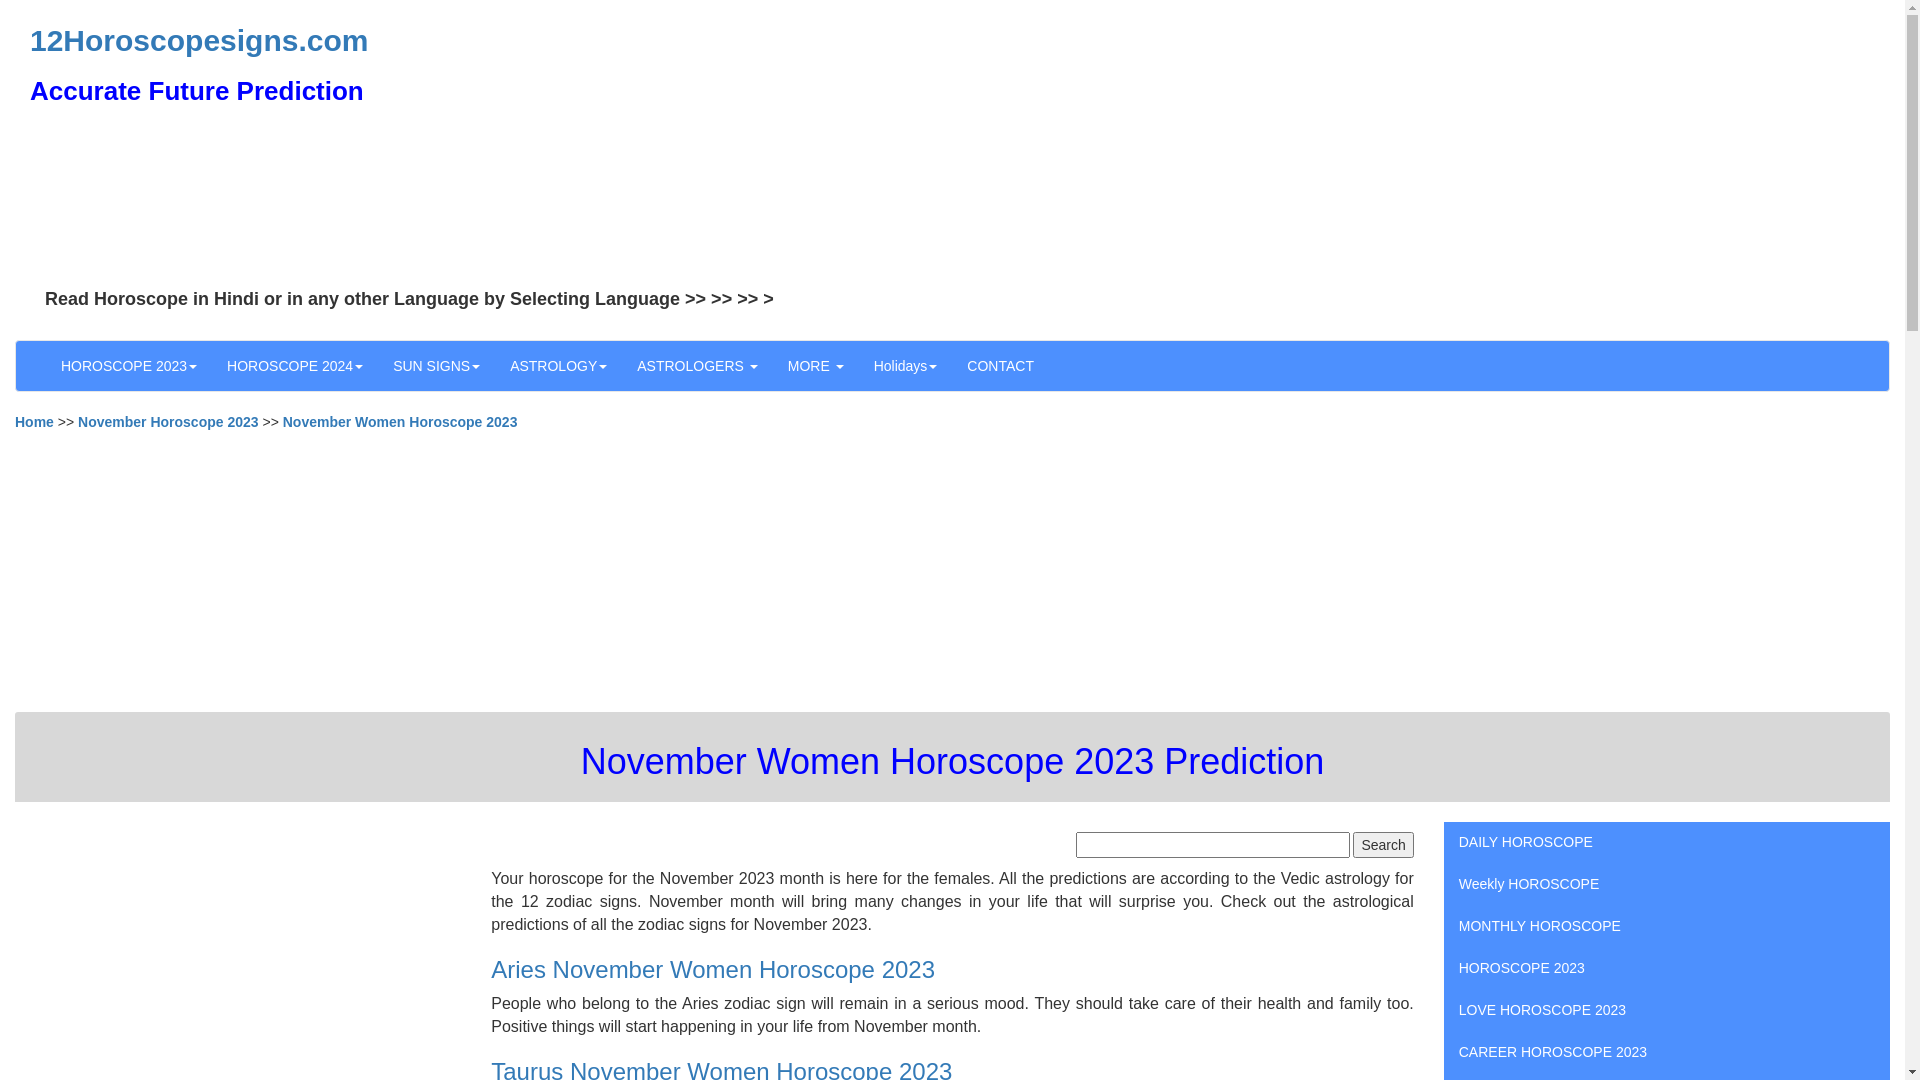  I want to click on Home, so click(34, 422).